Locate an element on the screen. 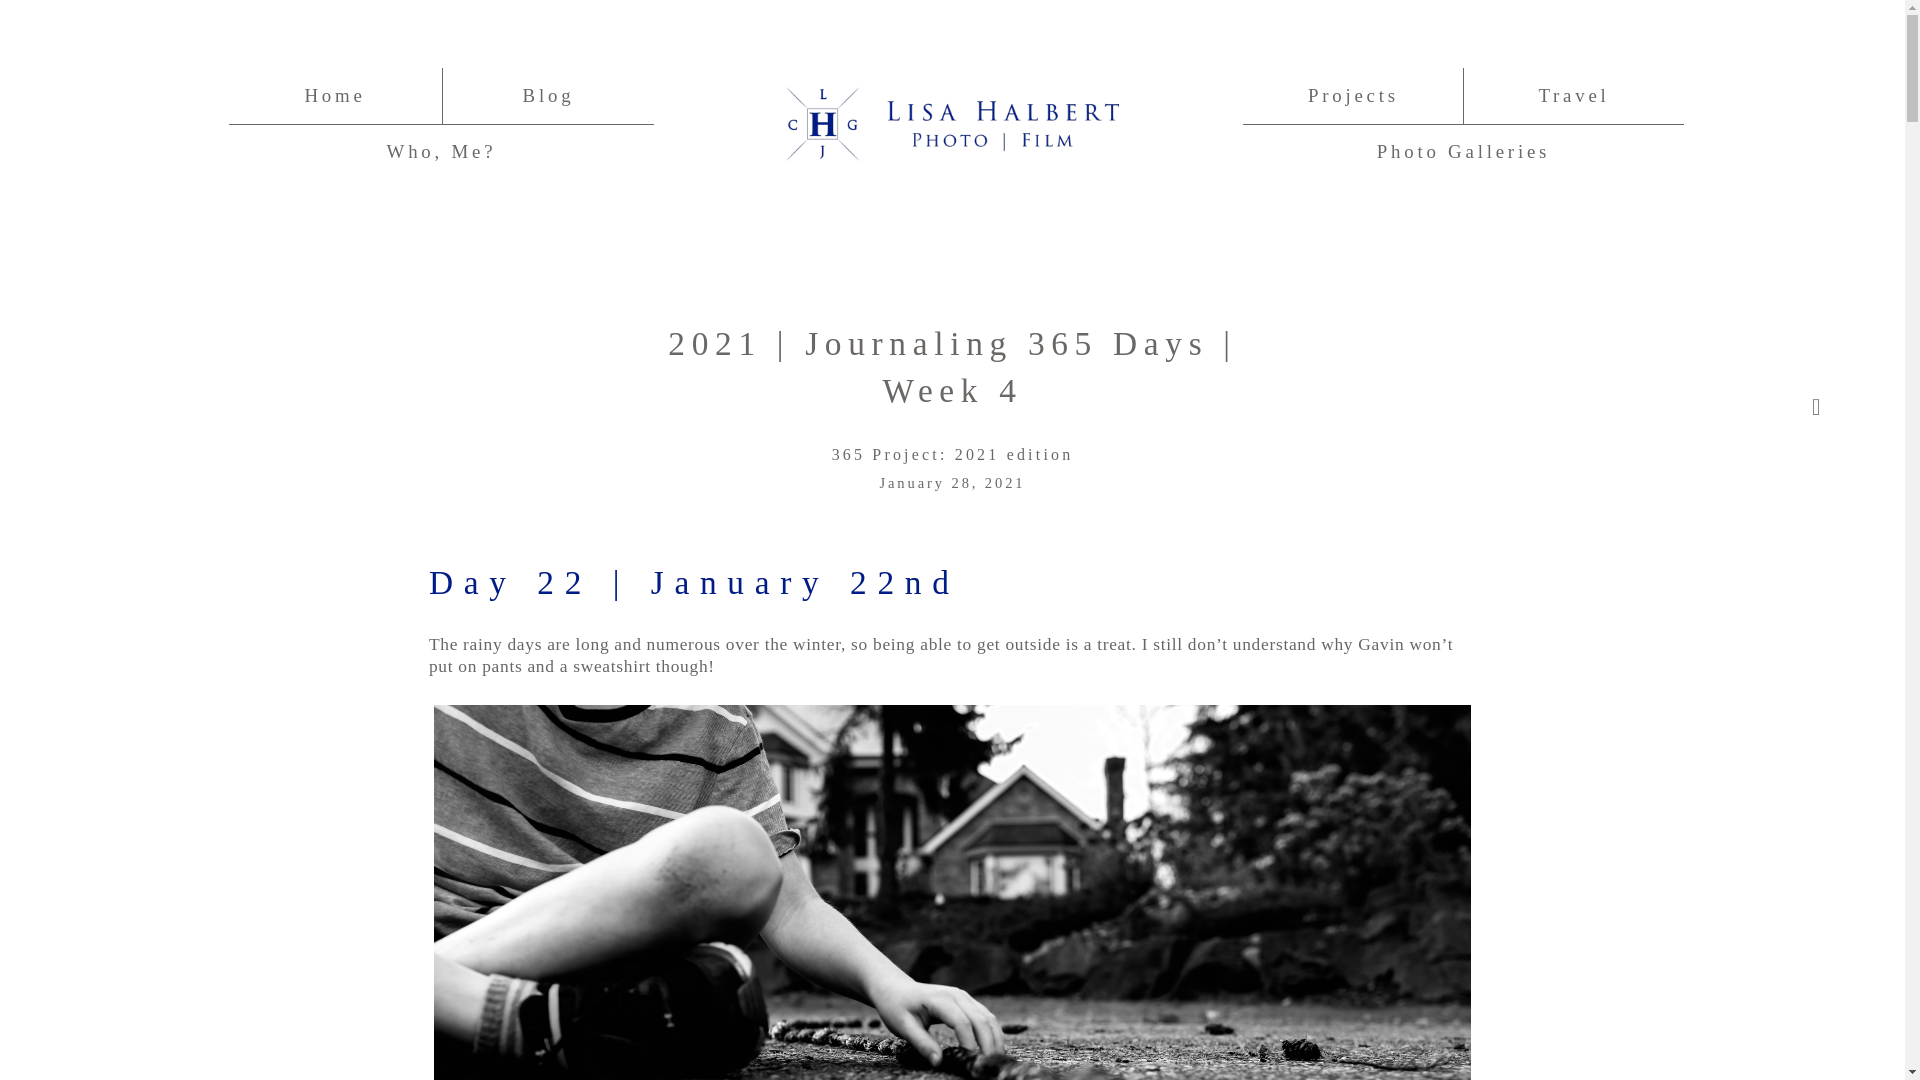 The width and height of the screenshot is (1920, 1080). Projects is located at coordinates (1353, 96).